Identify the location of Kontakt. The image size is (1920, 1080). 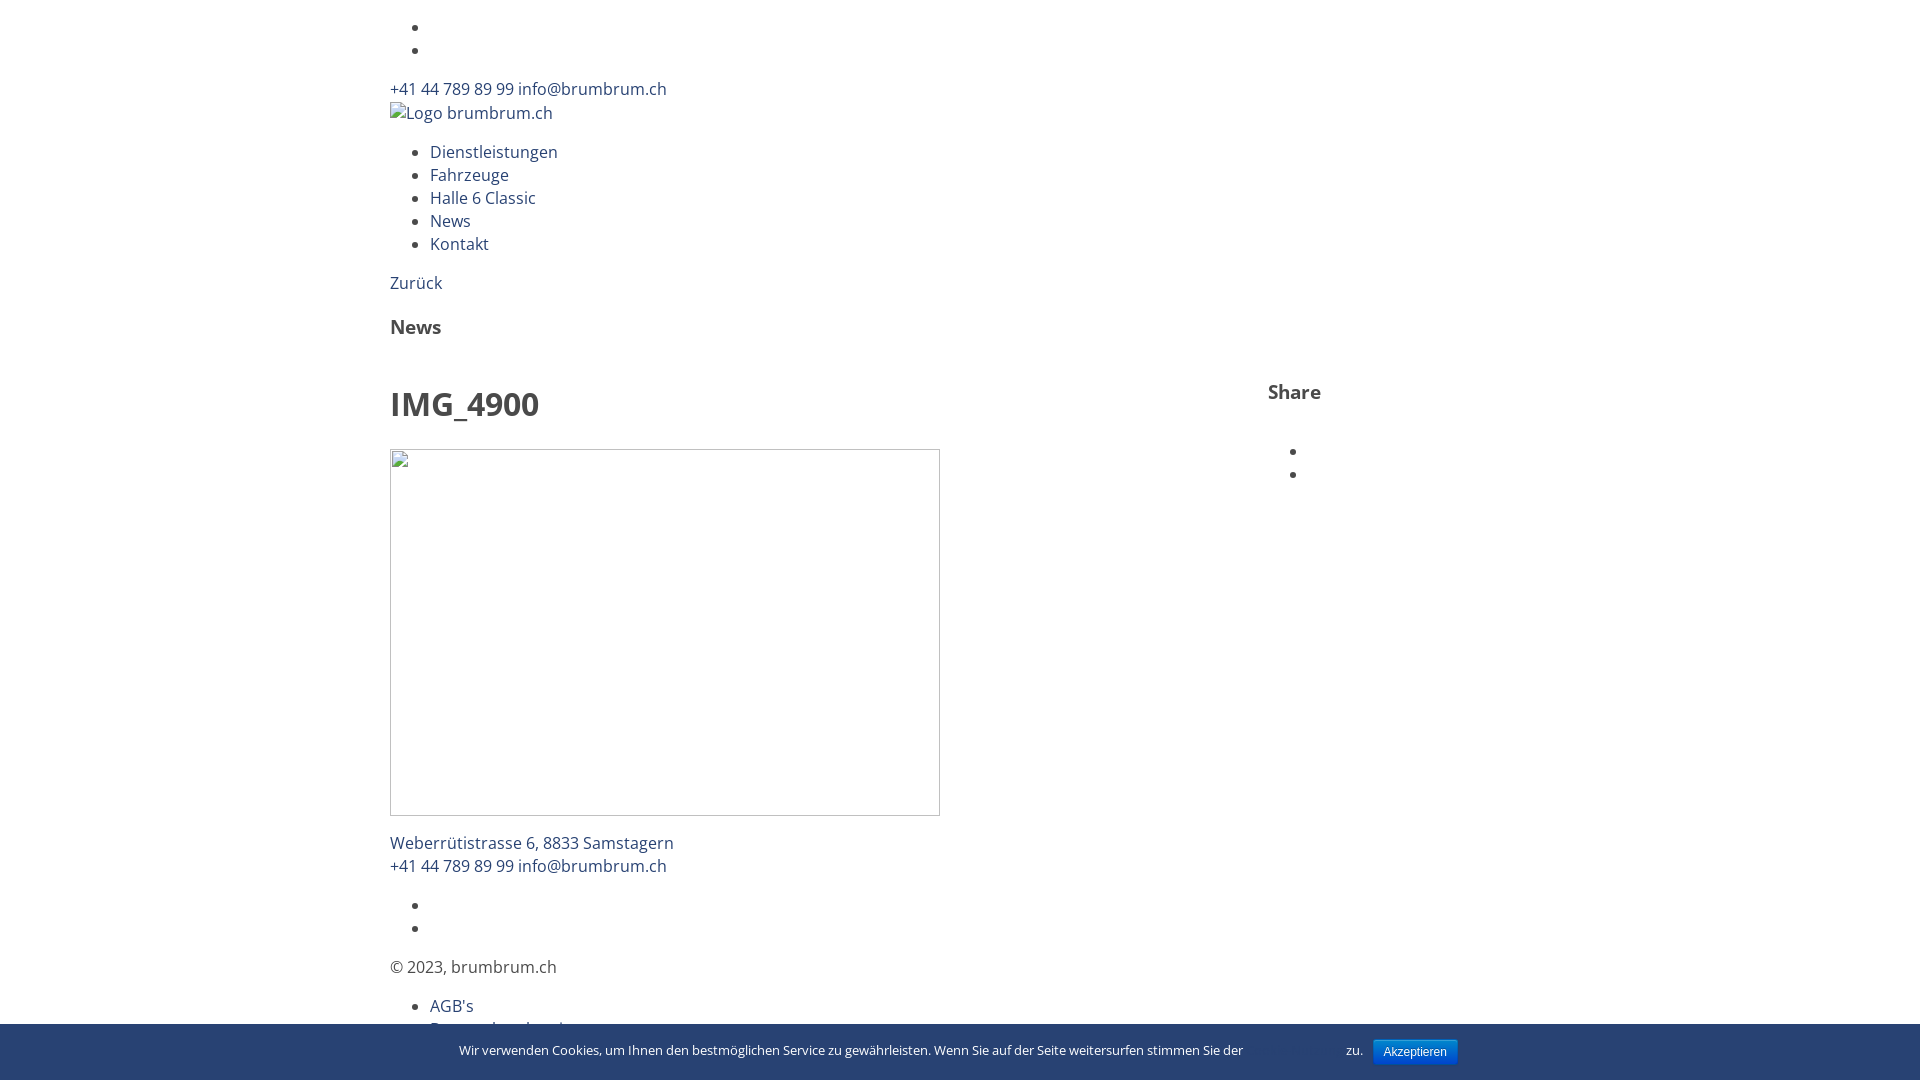
(460, 244).